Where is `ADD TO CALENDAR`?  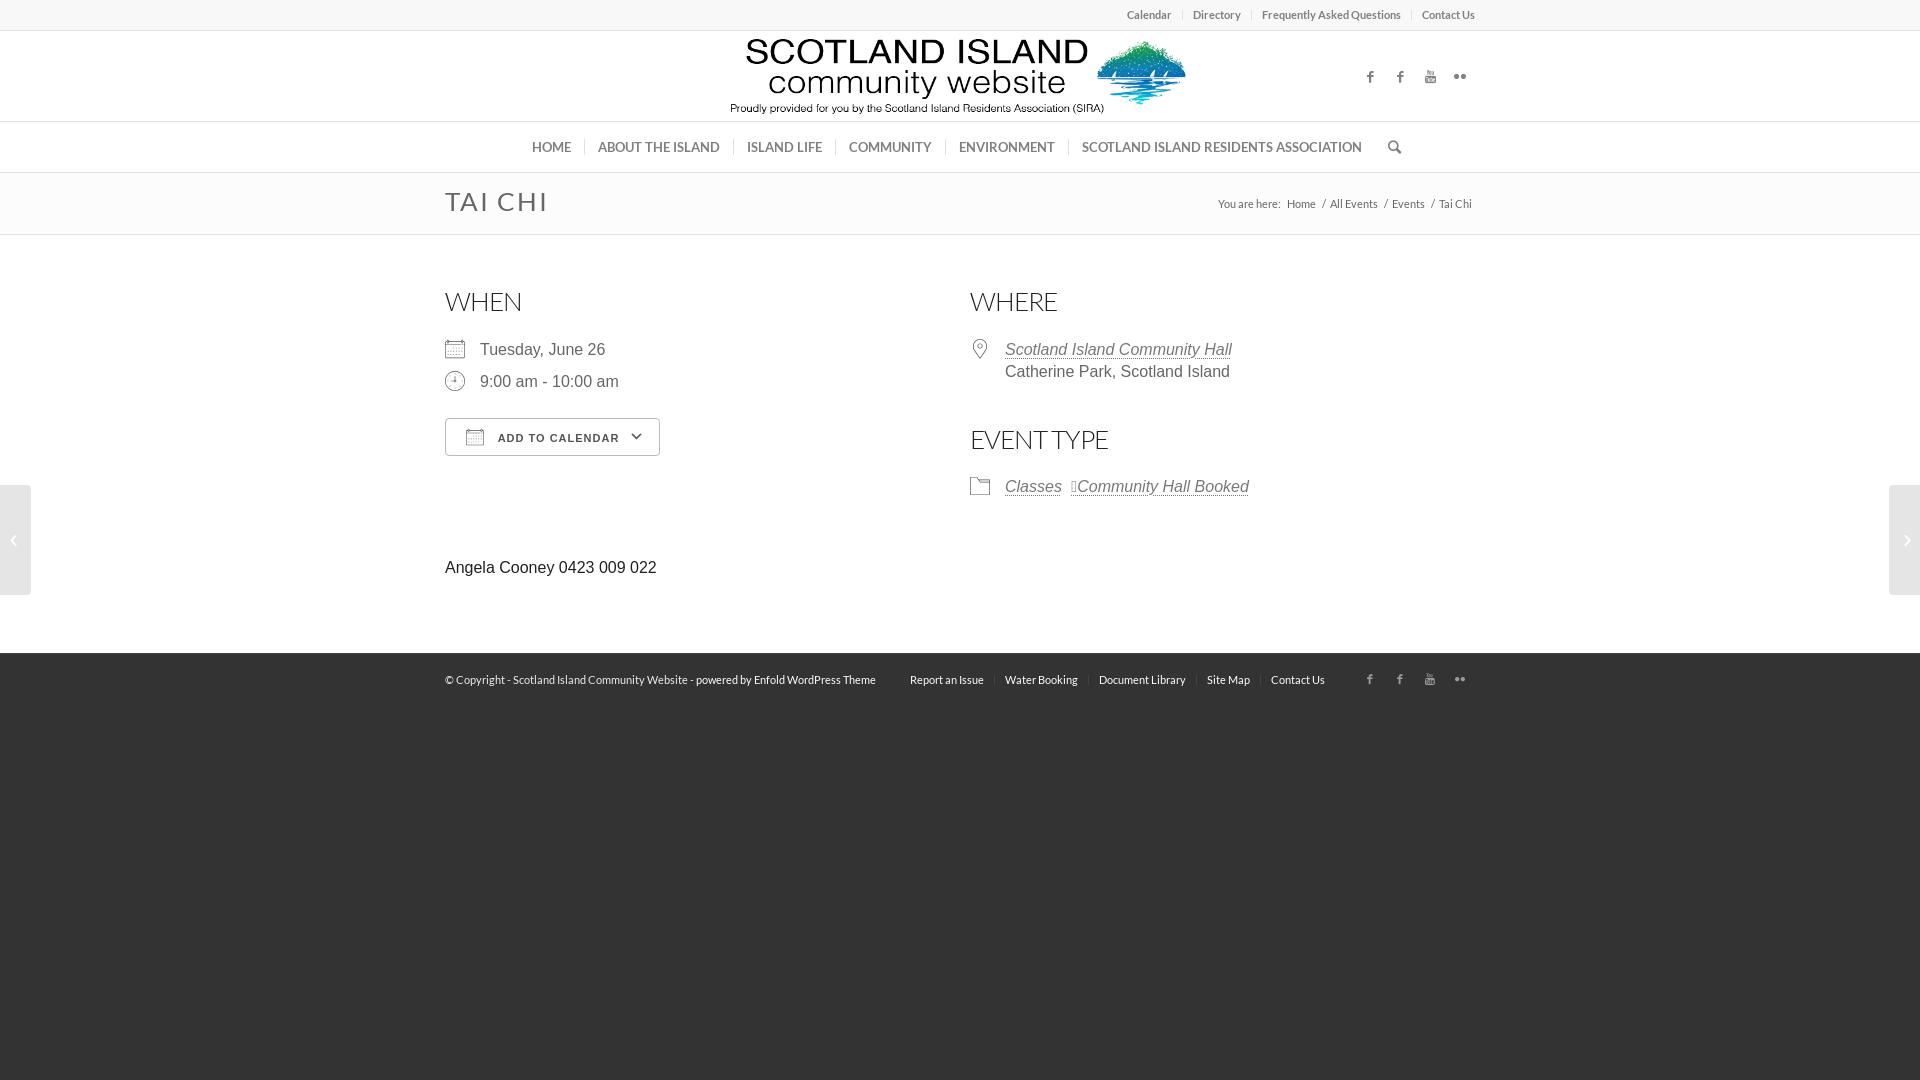 ADD TO CALENDAR is located at coordinates (552, 437).